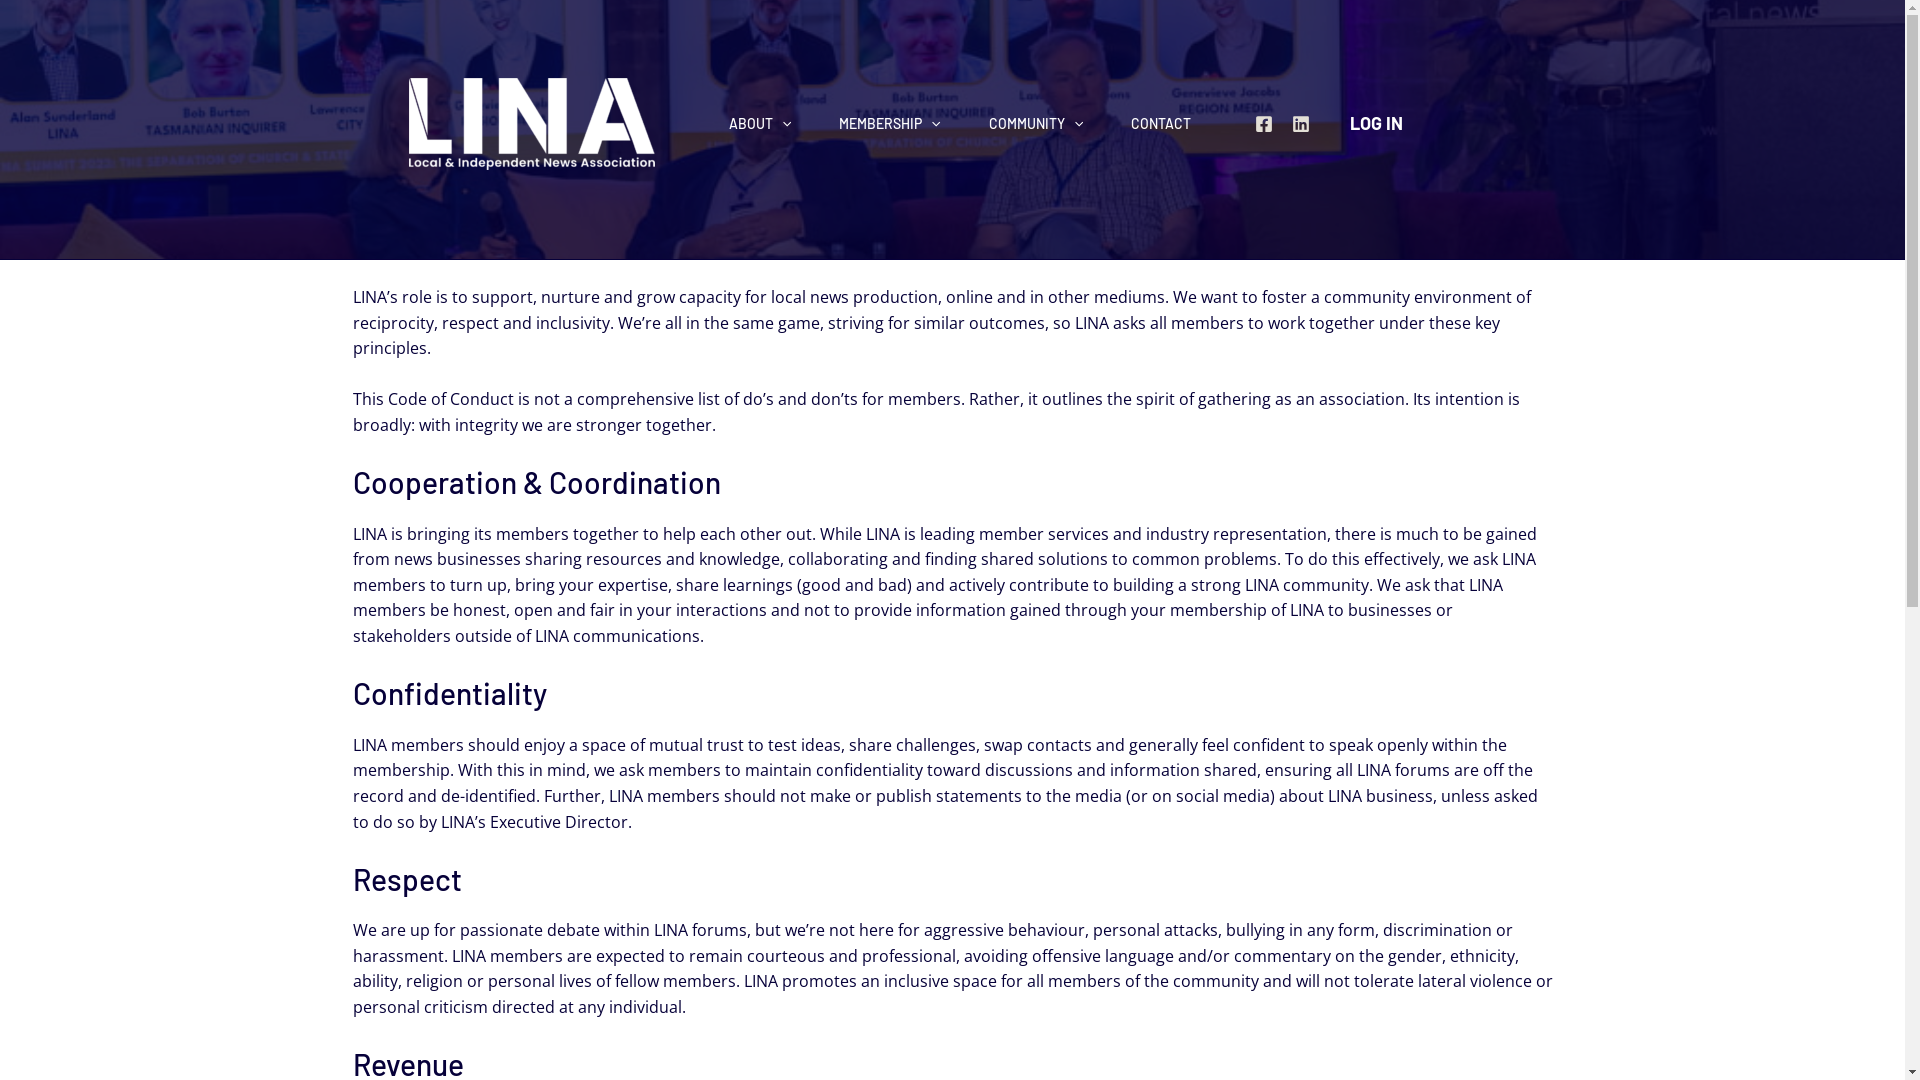 The image size is (1920, 1080). What do you see at coordinates (1376, 124) in the screenshot?
I see `LOG IN` at bounding box center [1376, 124].